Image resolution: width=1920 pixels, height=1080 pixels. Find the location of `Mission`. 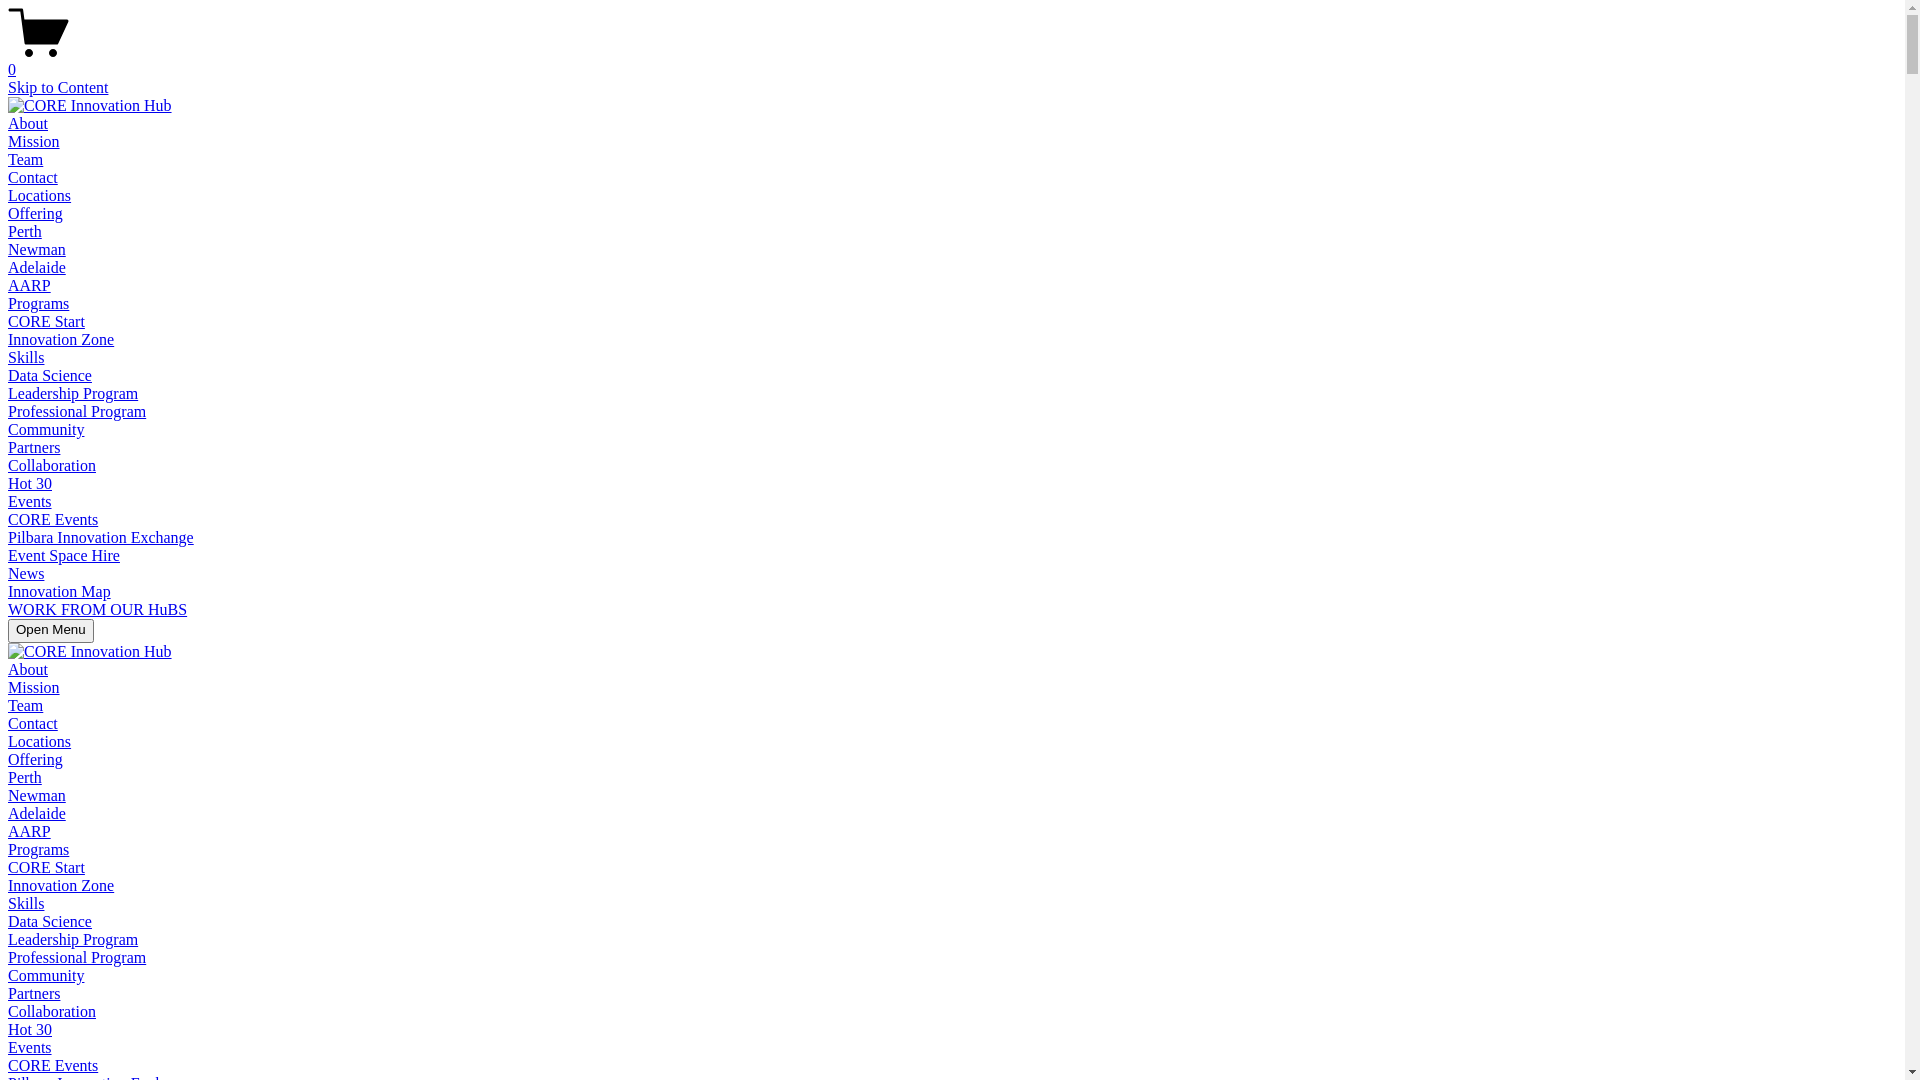

Mission is located at coordinates (34, 688).